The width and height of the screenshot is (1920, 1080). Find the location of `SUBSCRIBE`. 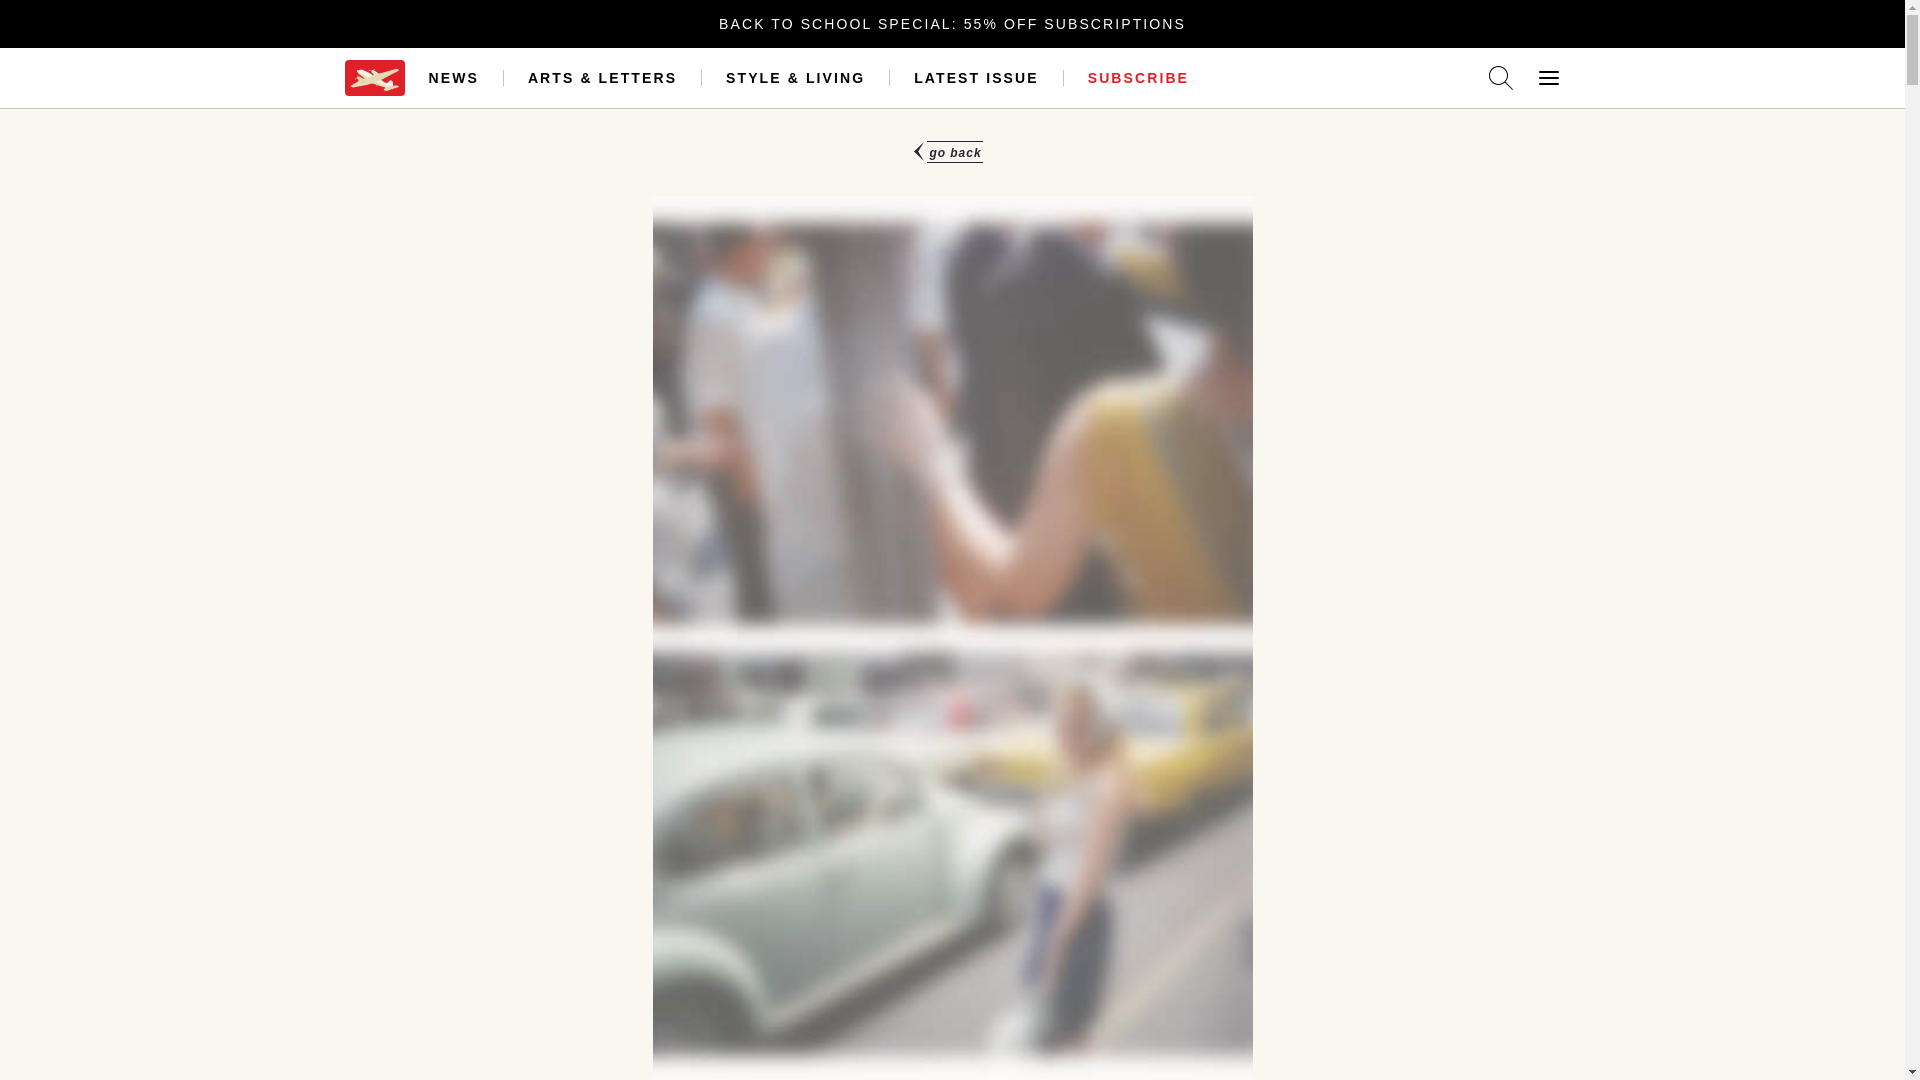

SUBSCRIBE is located at coordinates (1138, 78).